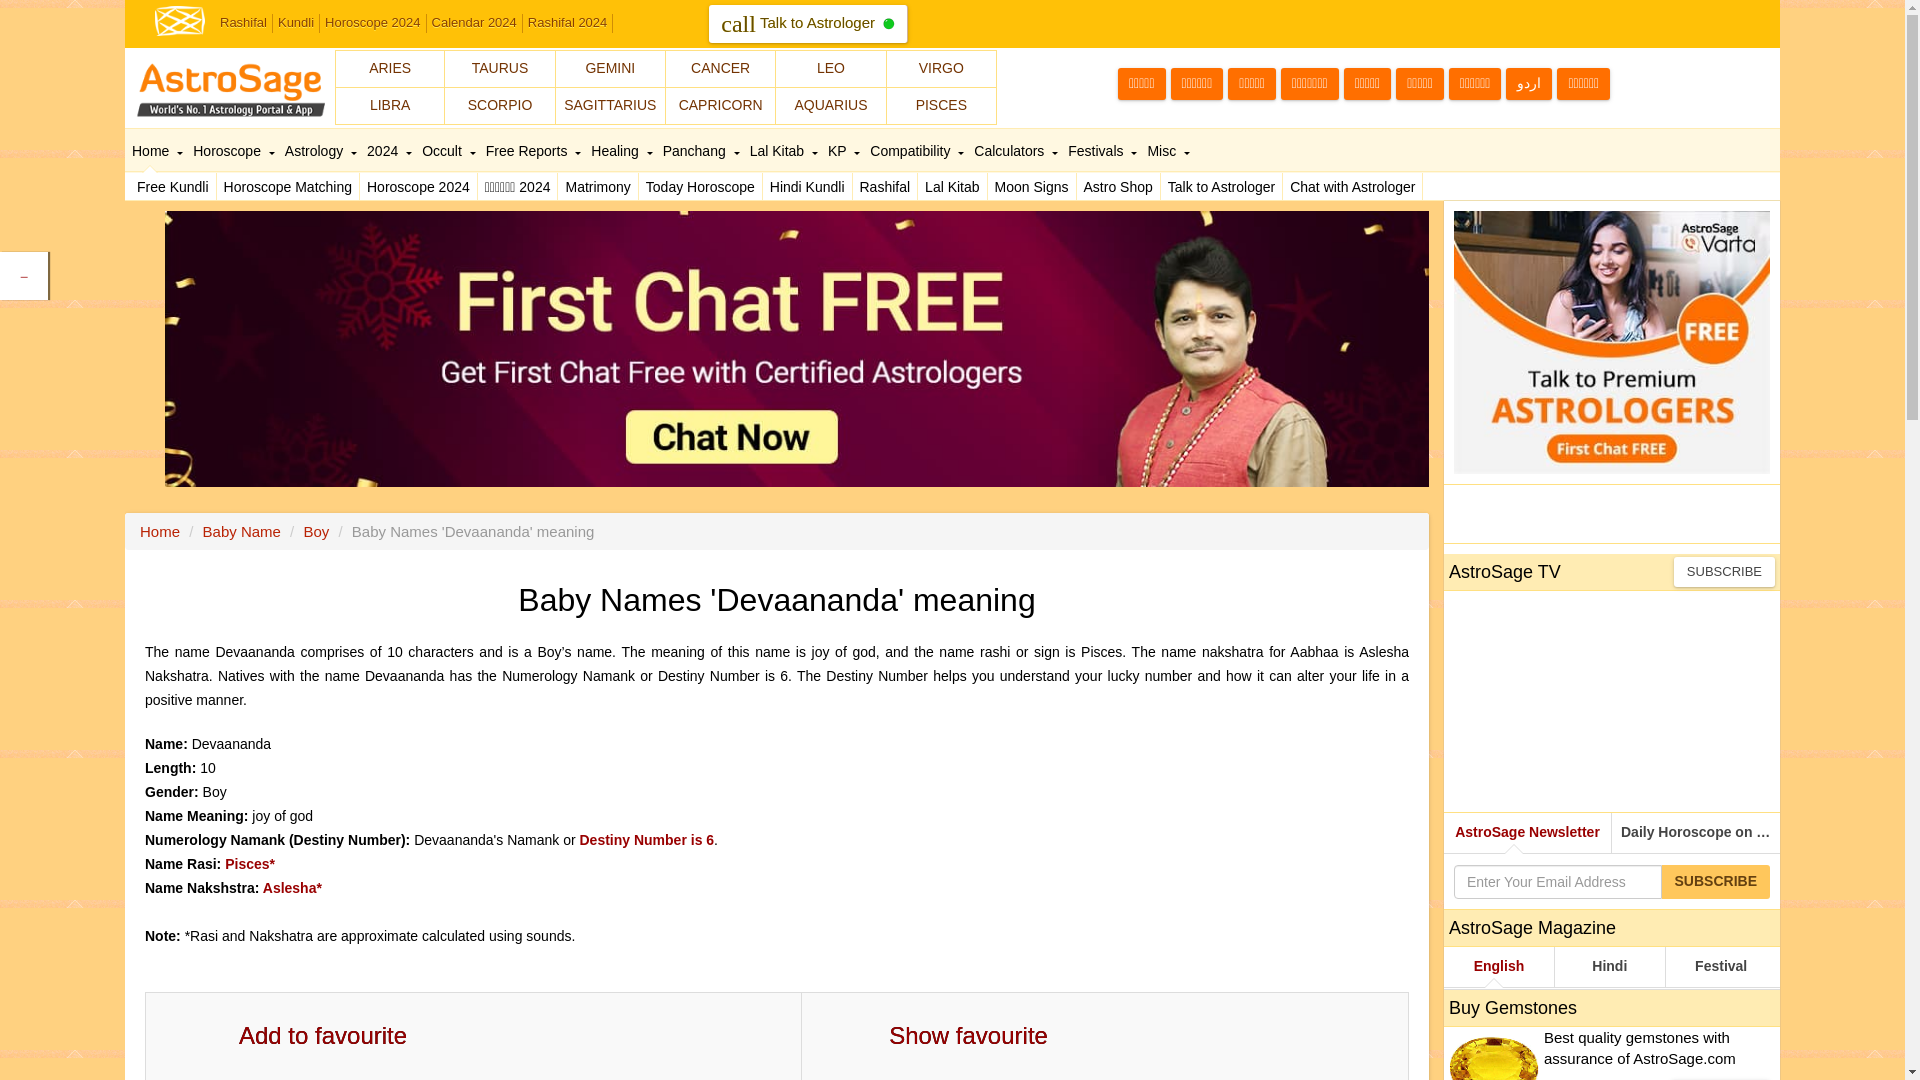 The height and width of the screenshot is (1080, 1920). I want to click on CANCER, so click(720, 68).